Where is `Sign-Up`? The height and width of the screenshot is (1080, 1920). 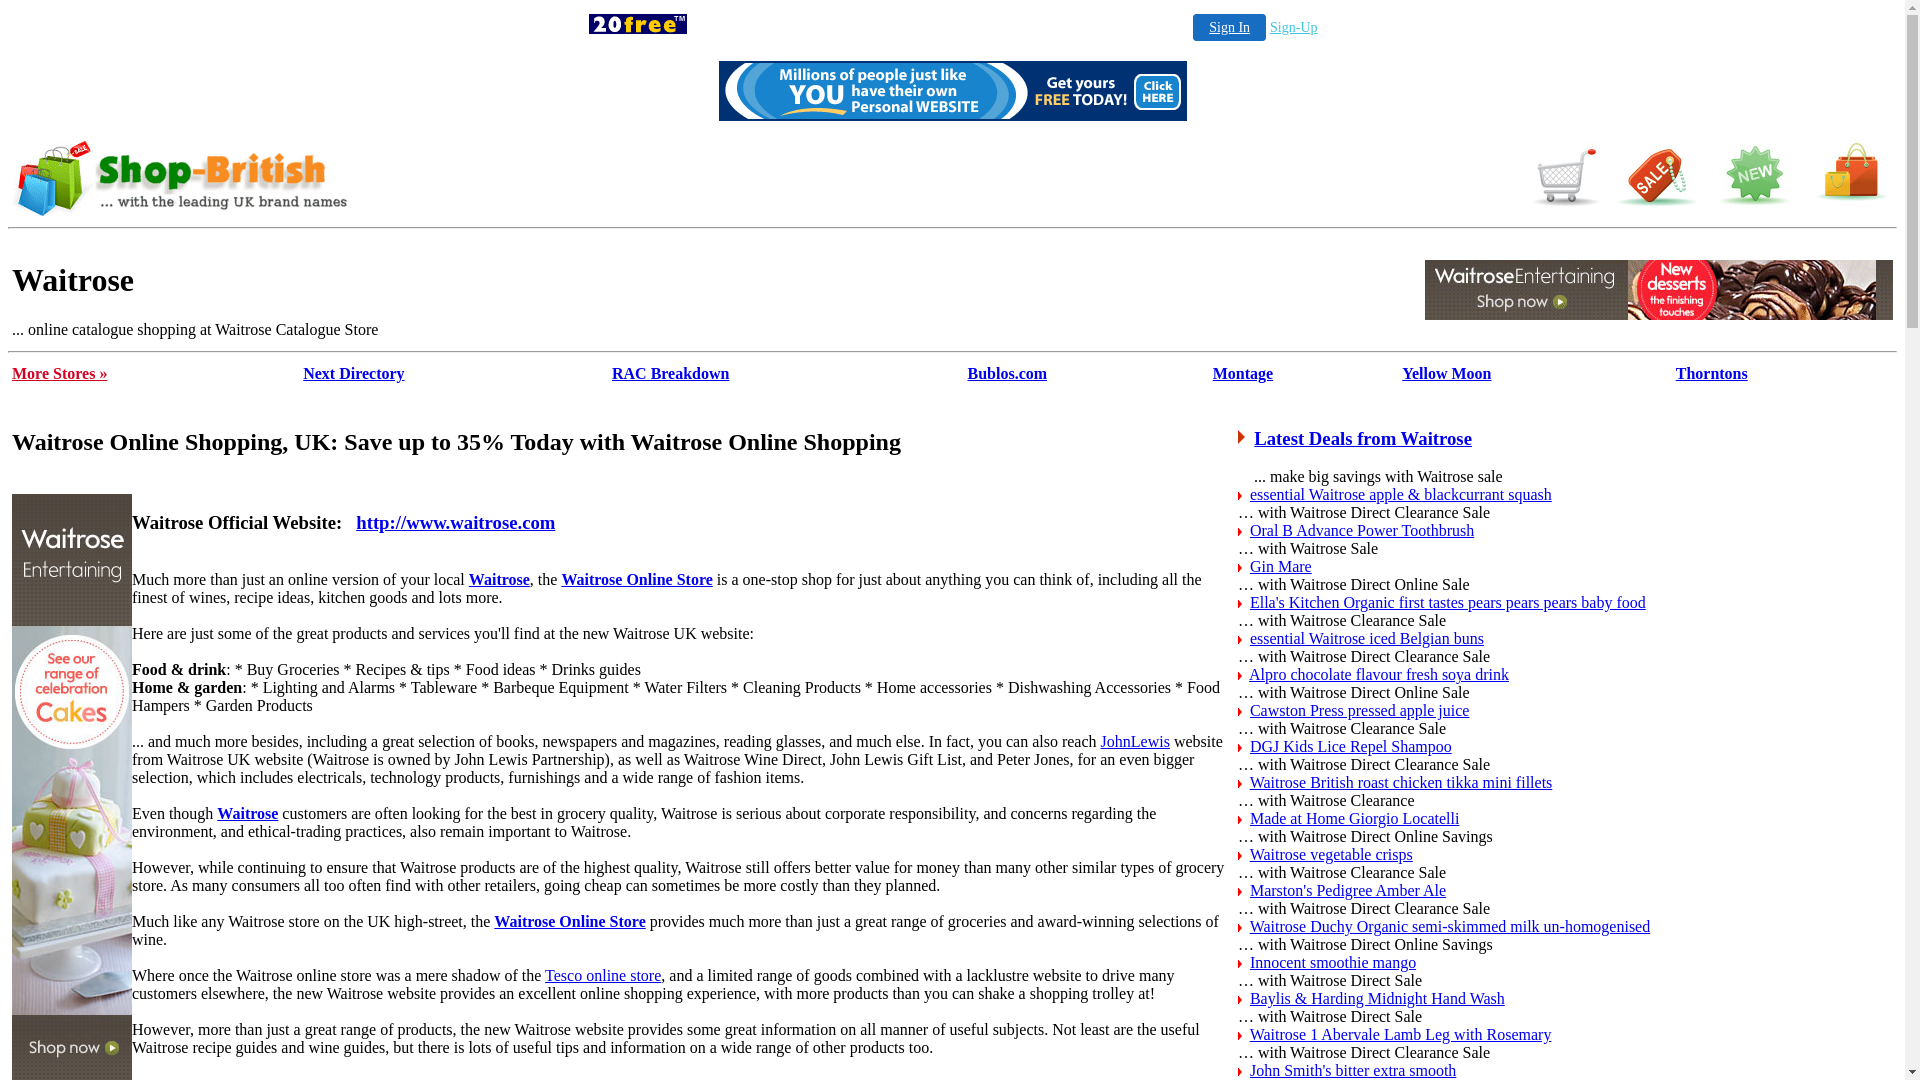
Sign-Up is located at coordinates (1294, 28).